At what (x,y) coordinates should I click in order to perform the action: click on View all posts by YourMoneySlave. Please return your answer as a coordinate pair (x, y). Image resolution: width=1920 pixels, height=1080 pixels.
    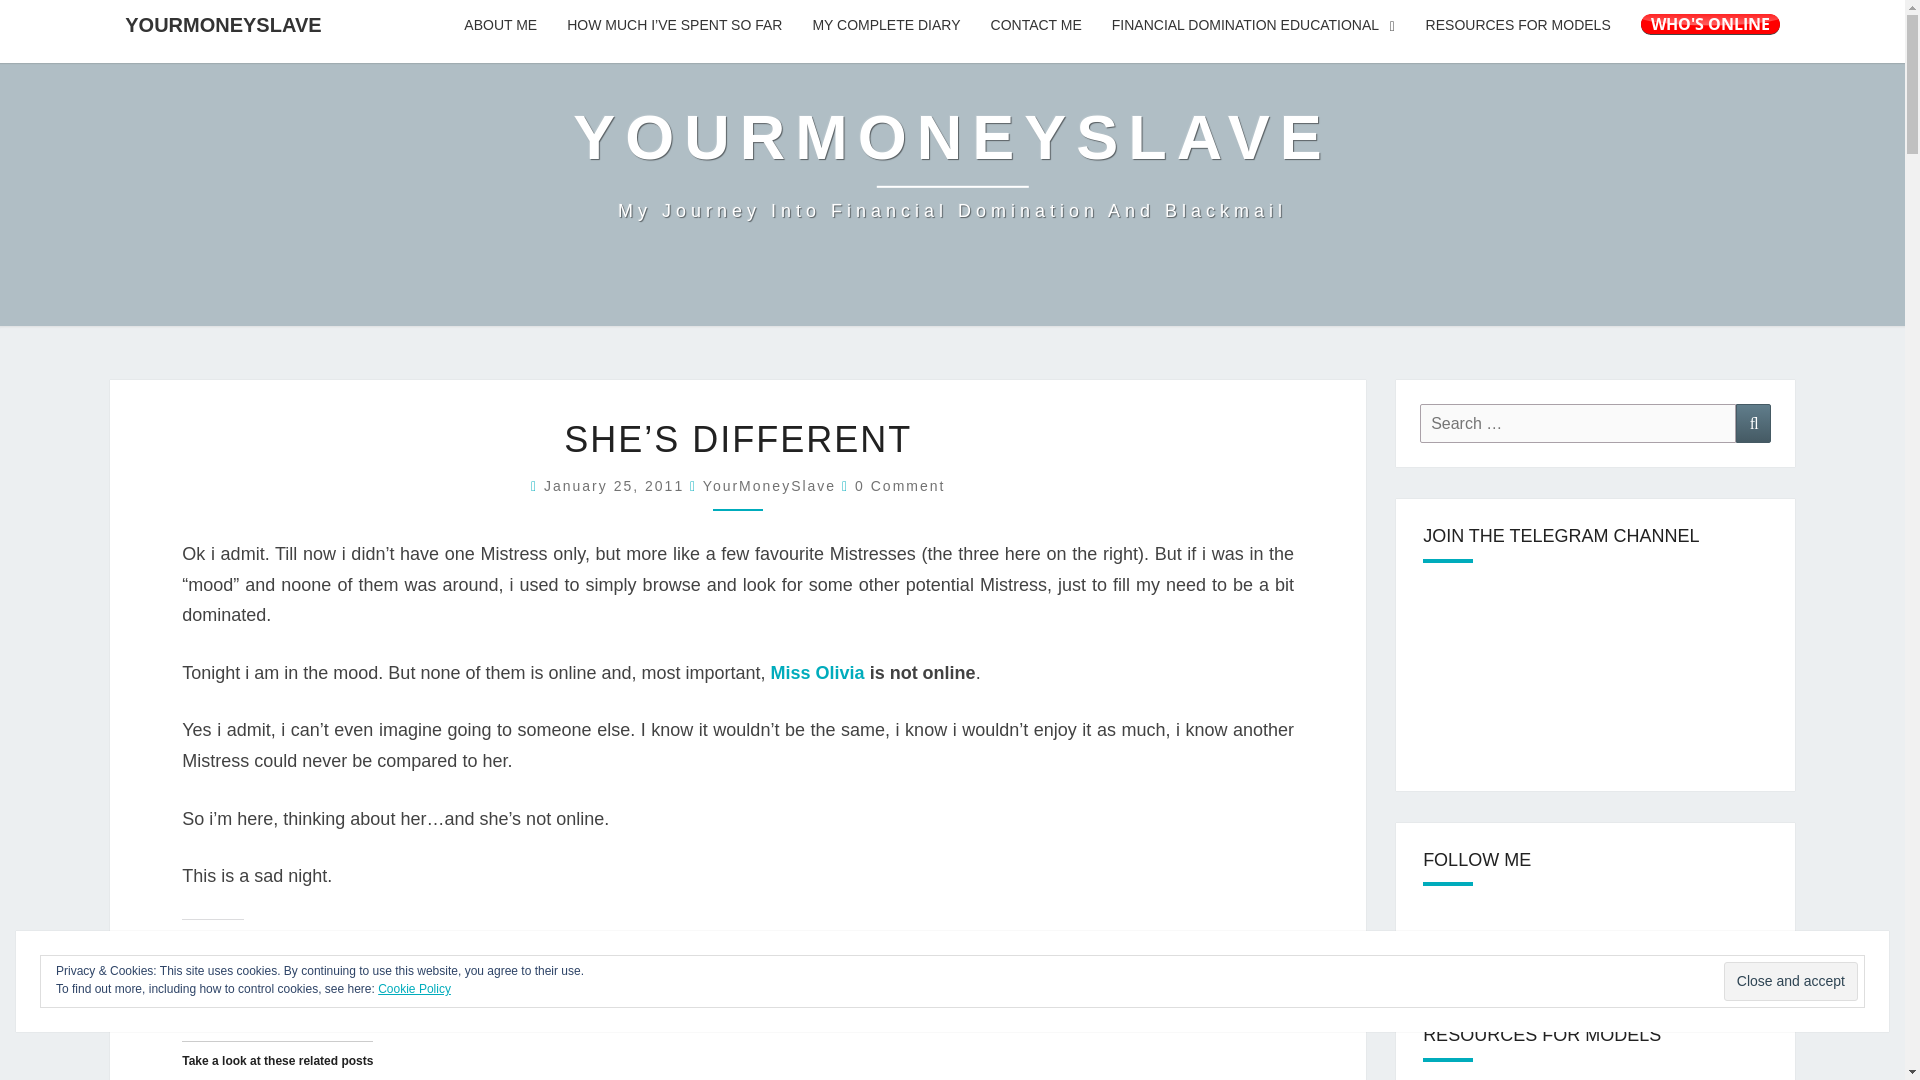
    Looking at the image, I should click on (768, 486).